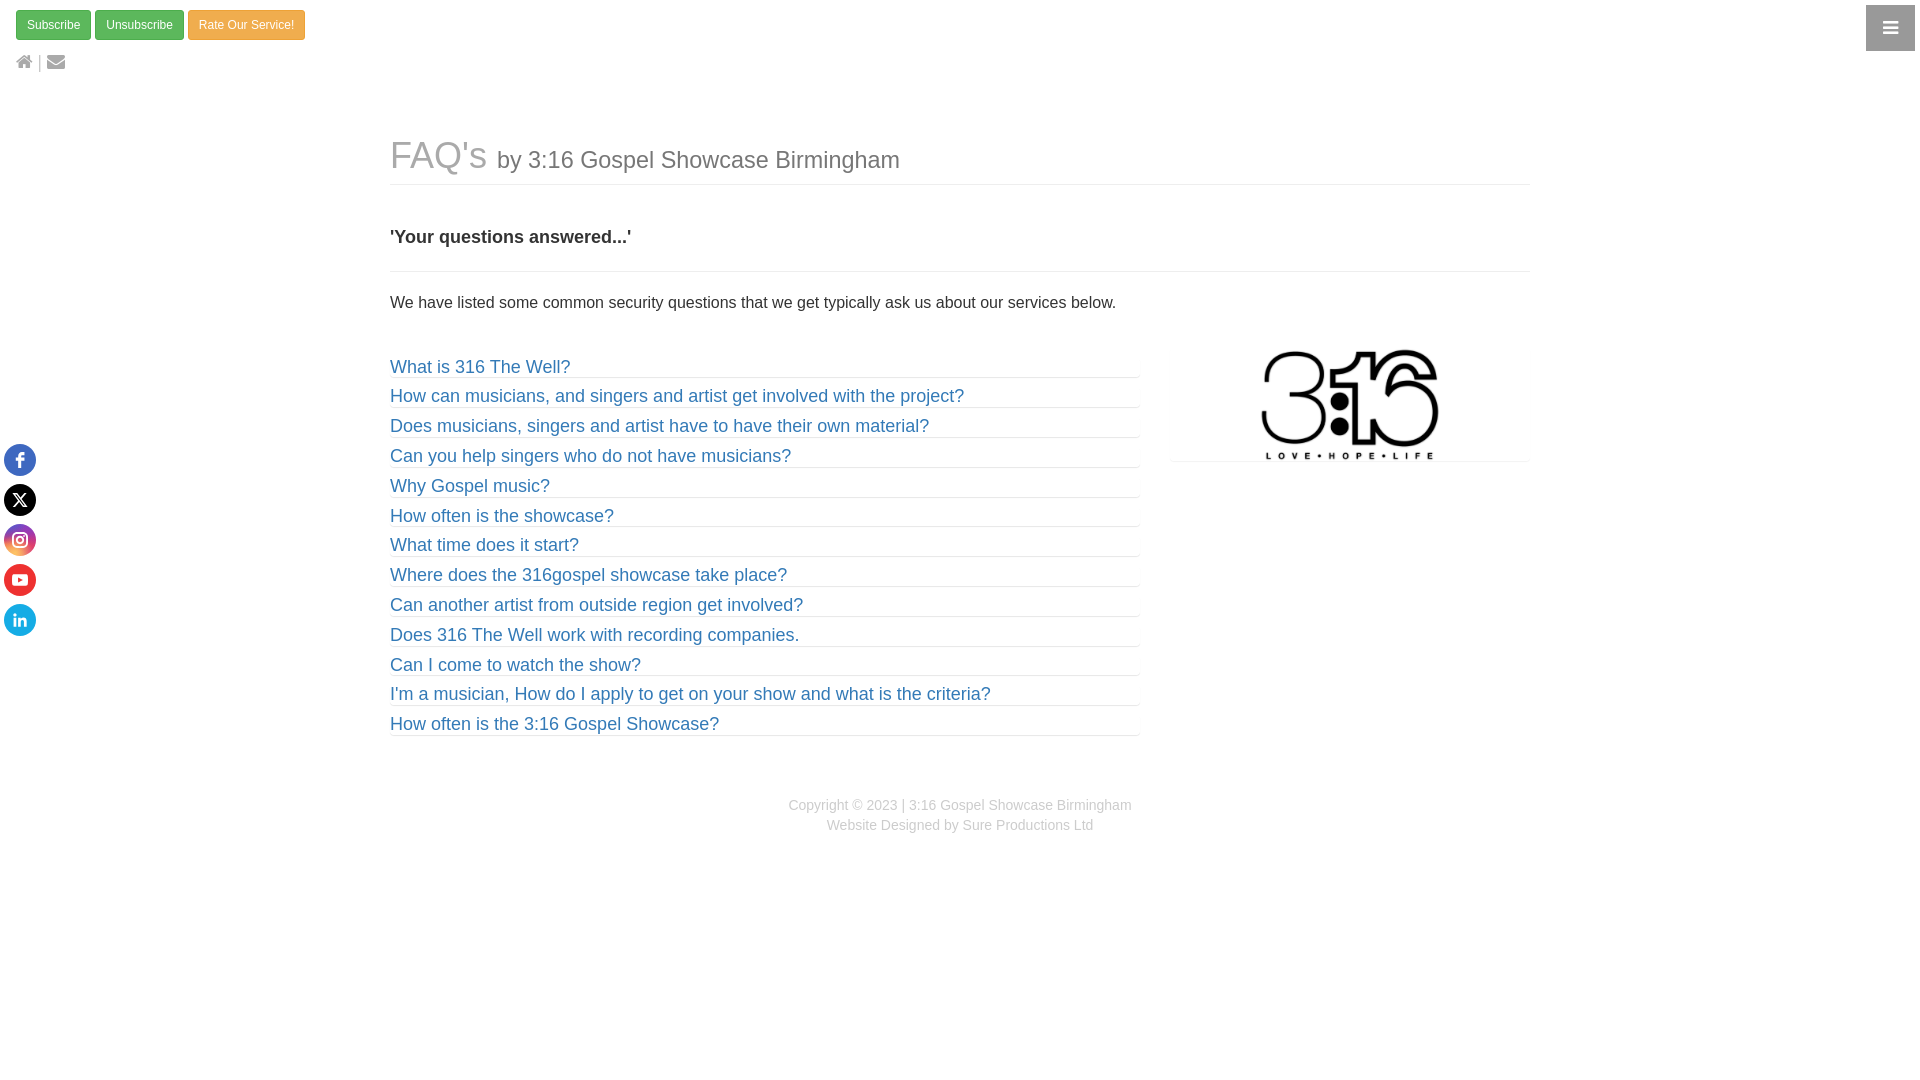 The height and width of the screenshot is (1080, 1920). Describe the element at coordinates (590, 456) in the screenshot. I see `Can you help singers who do not have musicians?` at that location.